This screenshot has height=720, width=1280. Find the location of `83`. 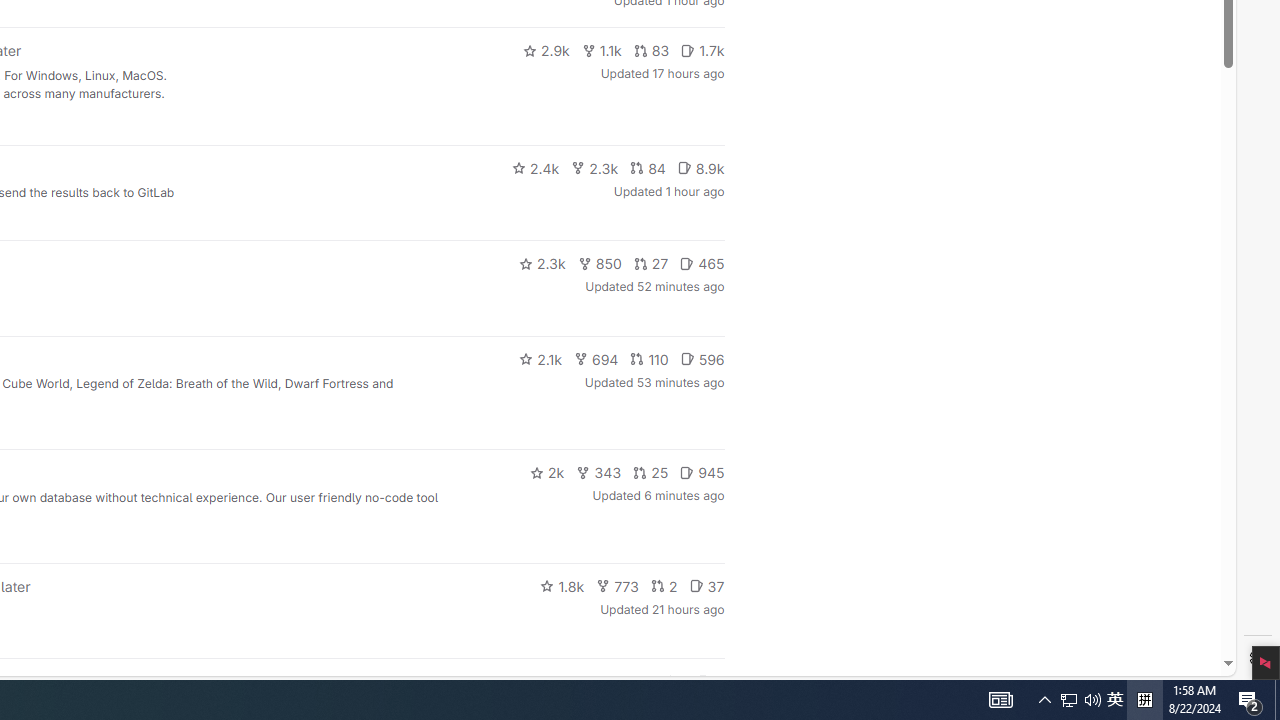

83 is located at coordinates (651, 50).